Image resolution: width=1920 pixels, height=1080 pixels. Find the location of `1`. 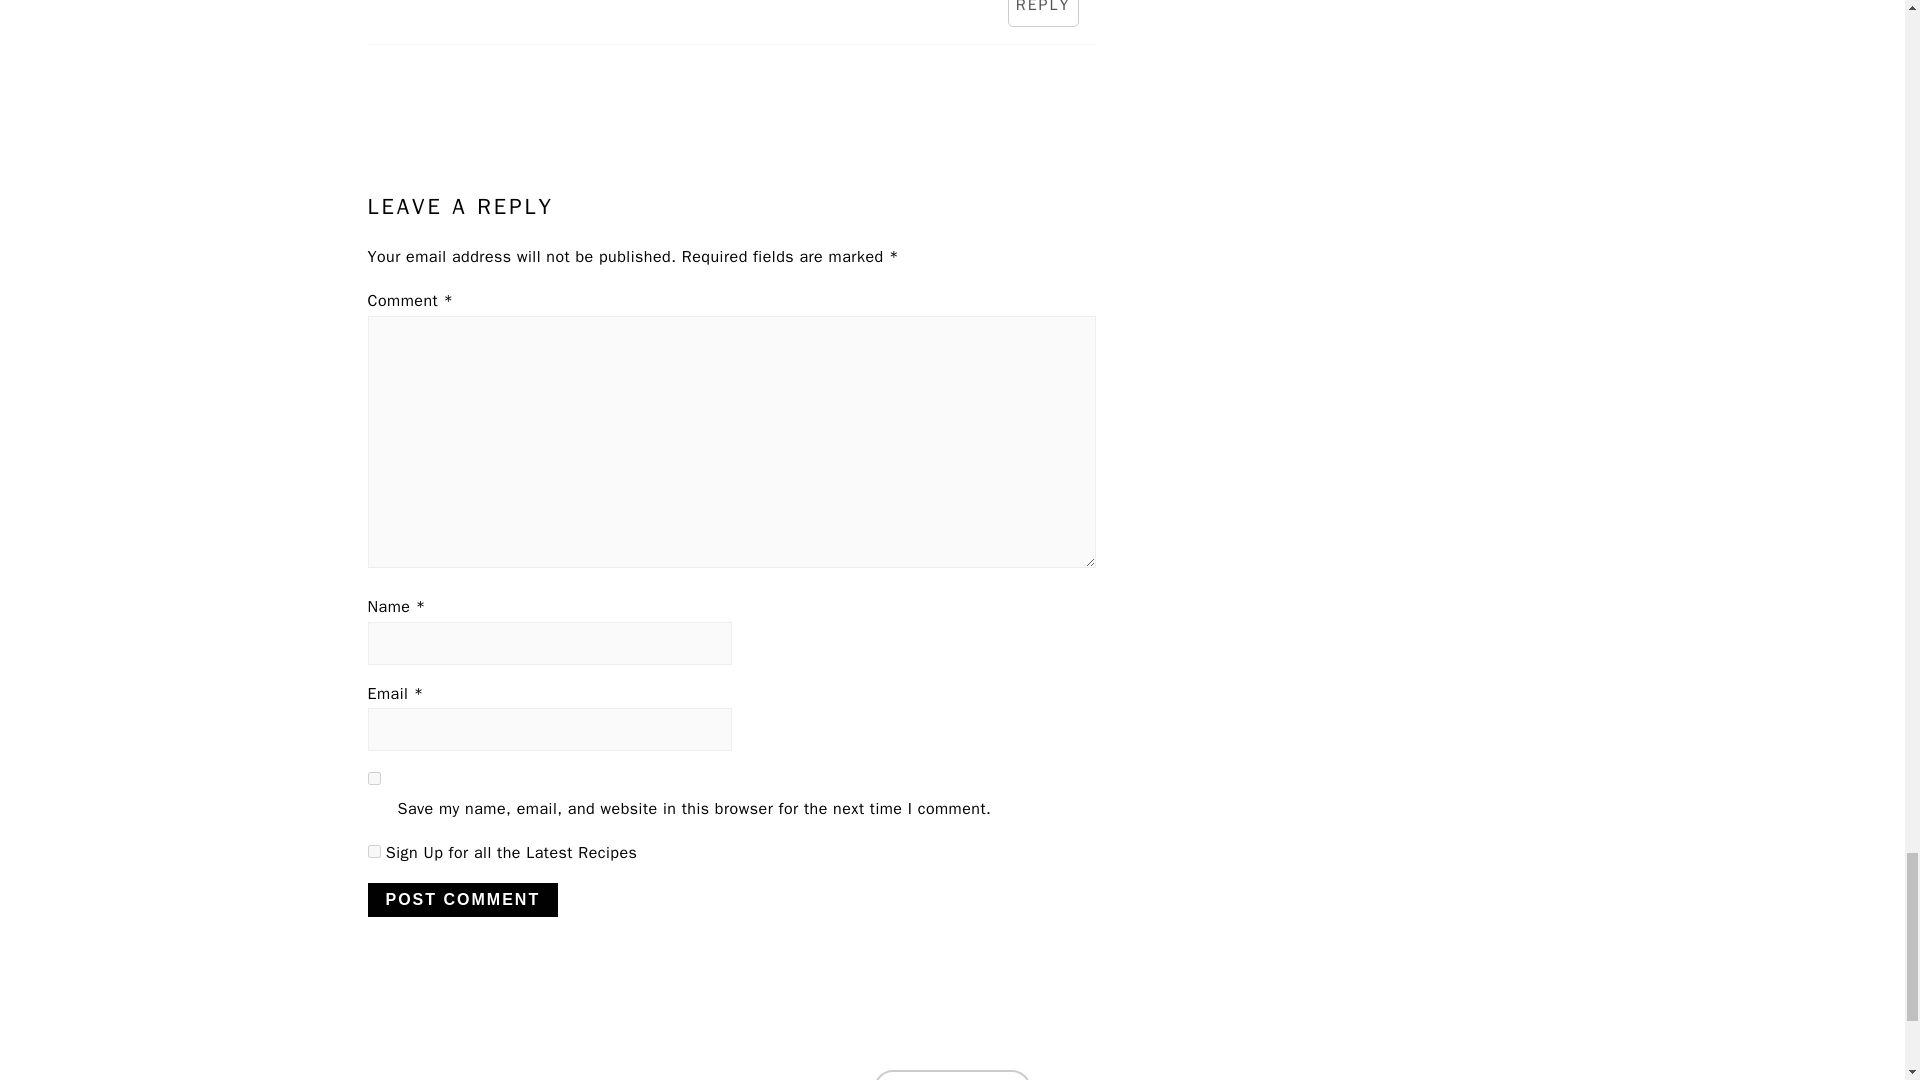

1 is located at coordinates (374, 850).